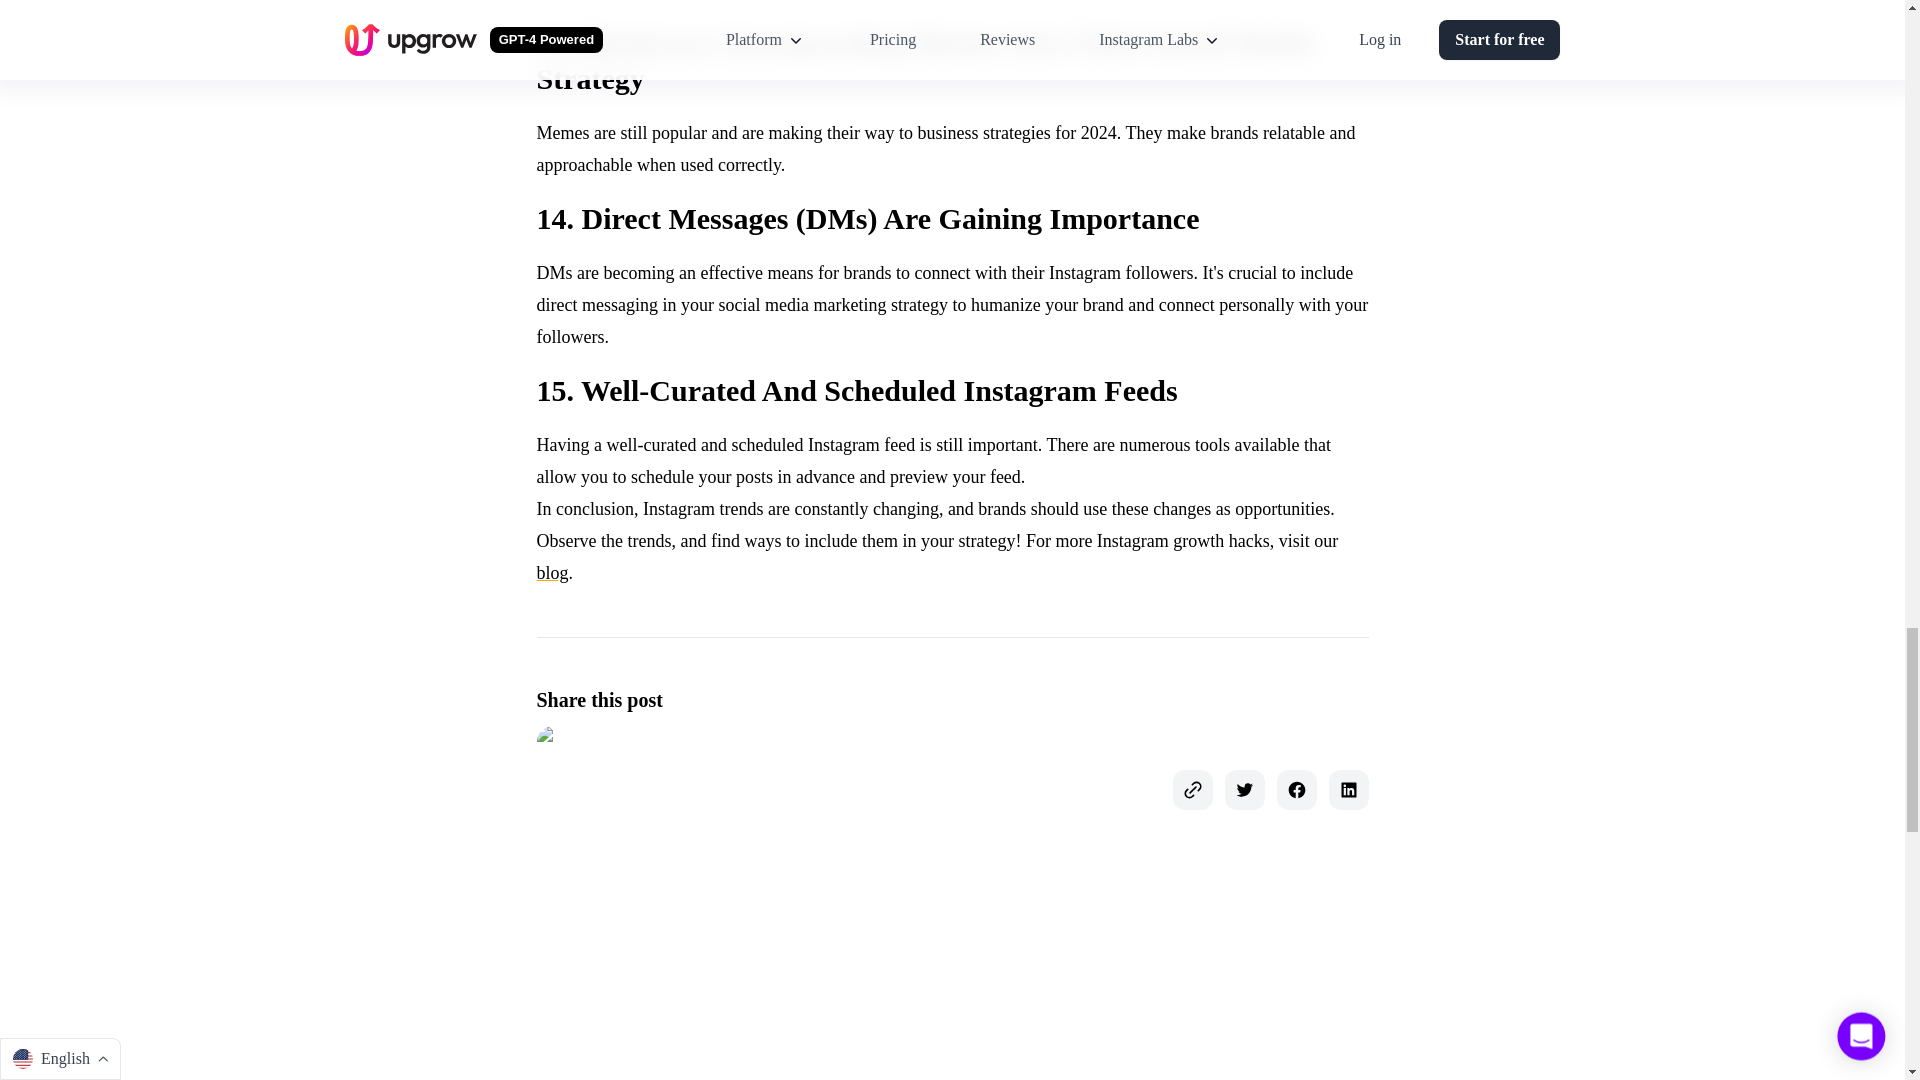 The width and height of the screenshot is (1920, 1080). Describe the element at coordinates (1296, 790) in the screenshot. I see `Facebook` at that location.